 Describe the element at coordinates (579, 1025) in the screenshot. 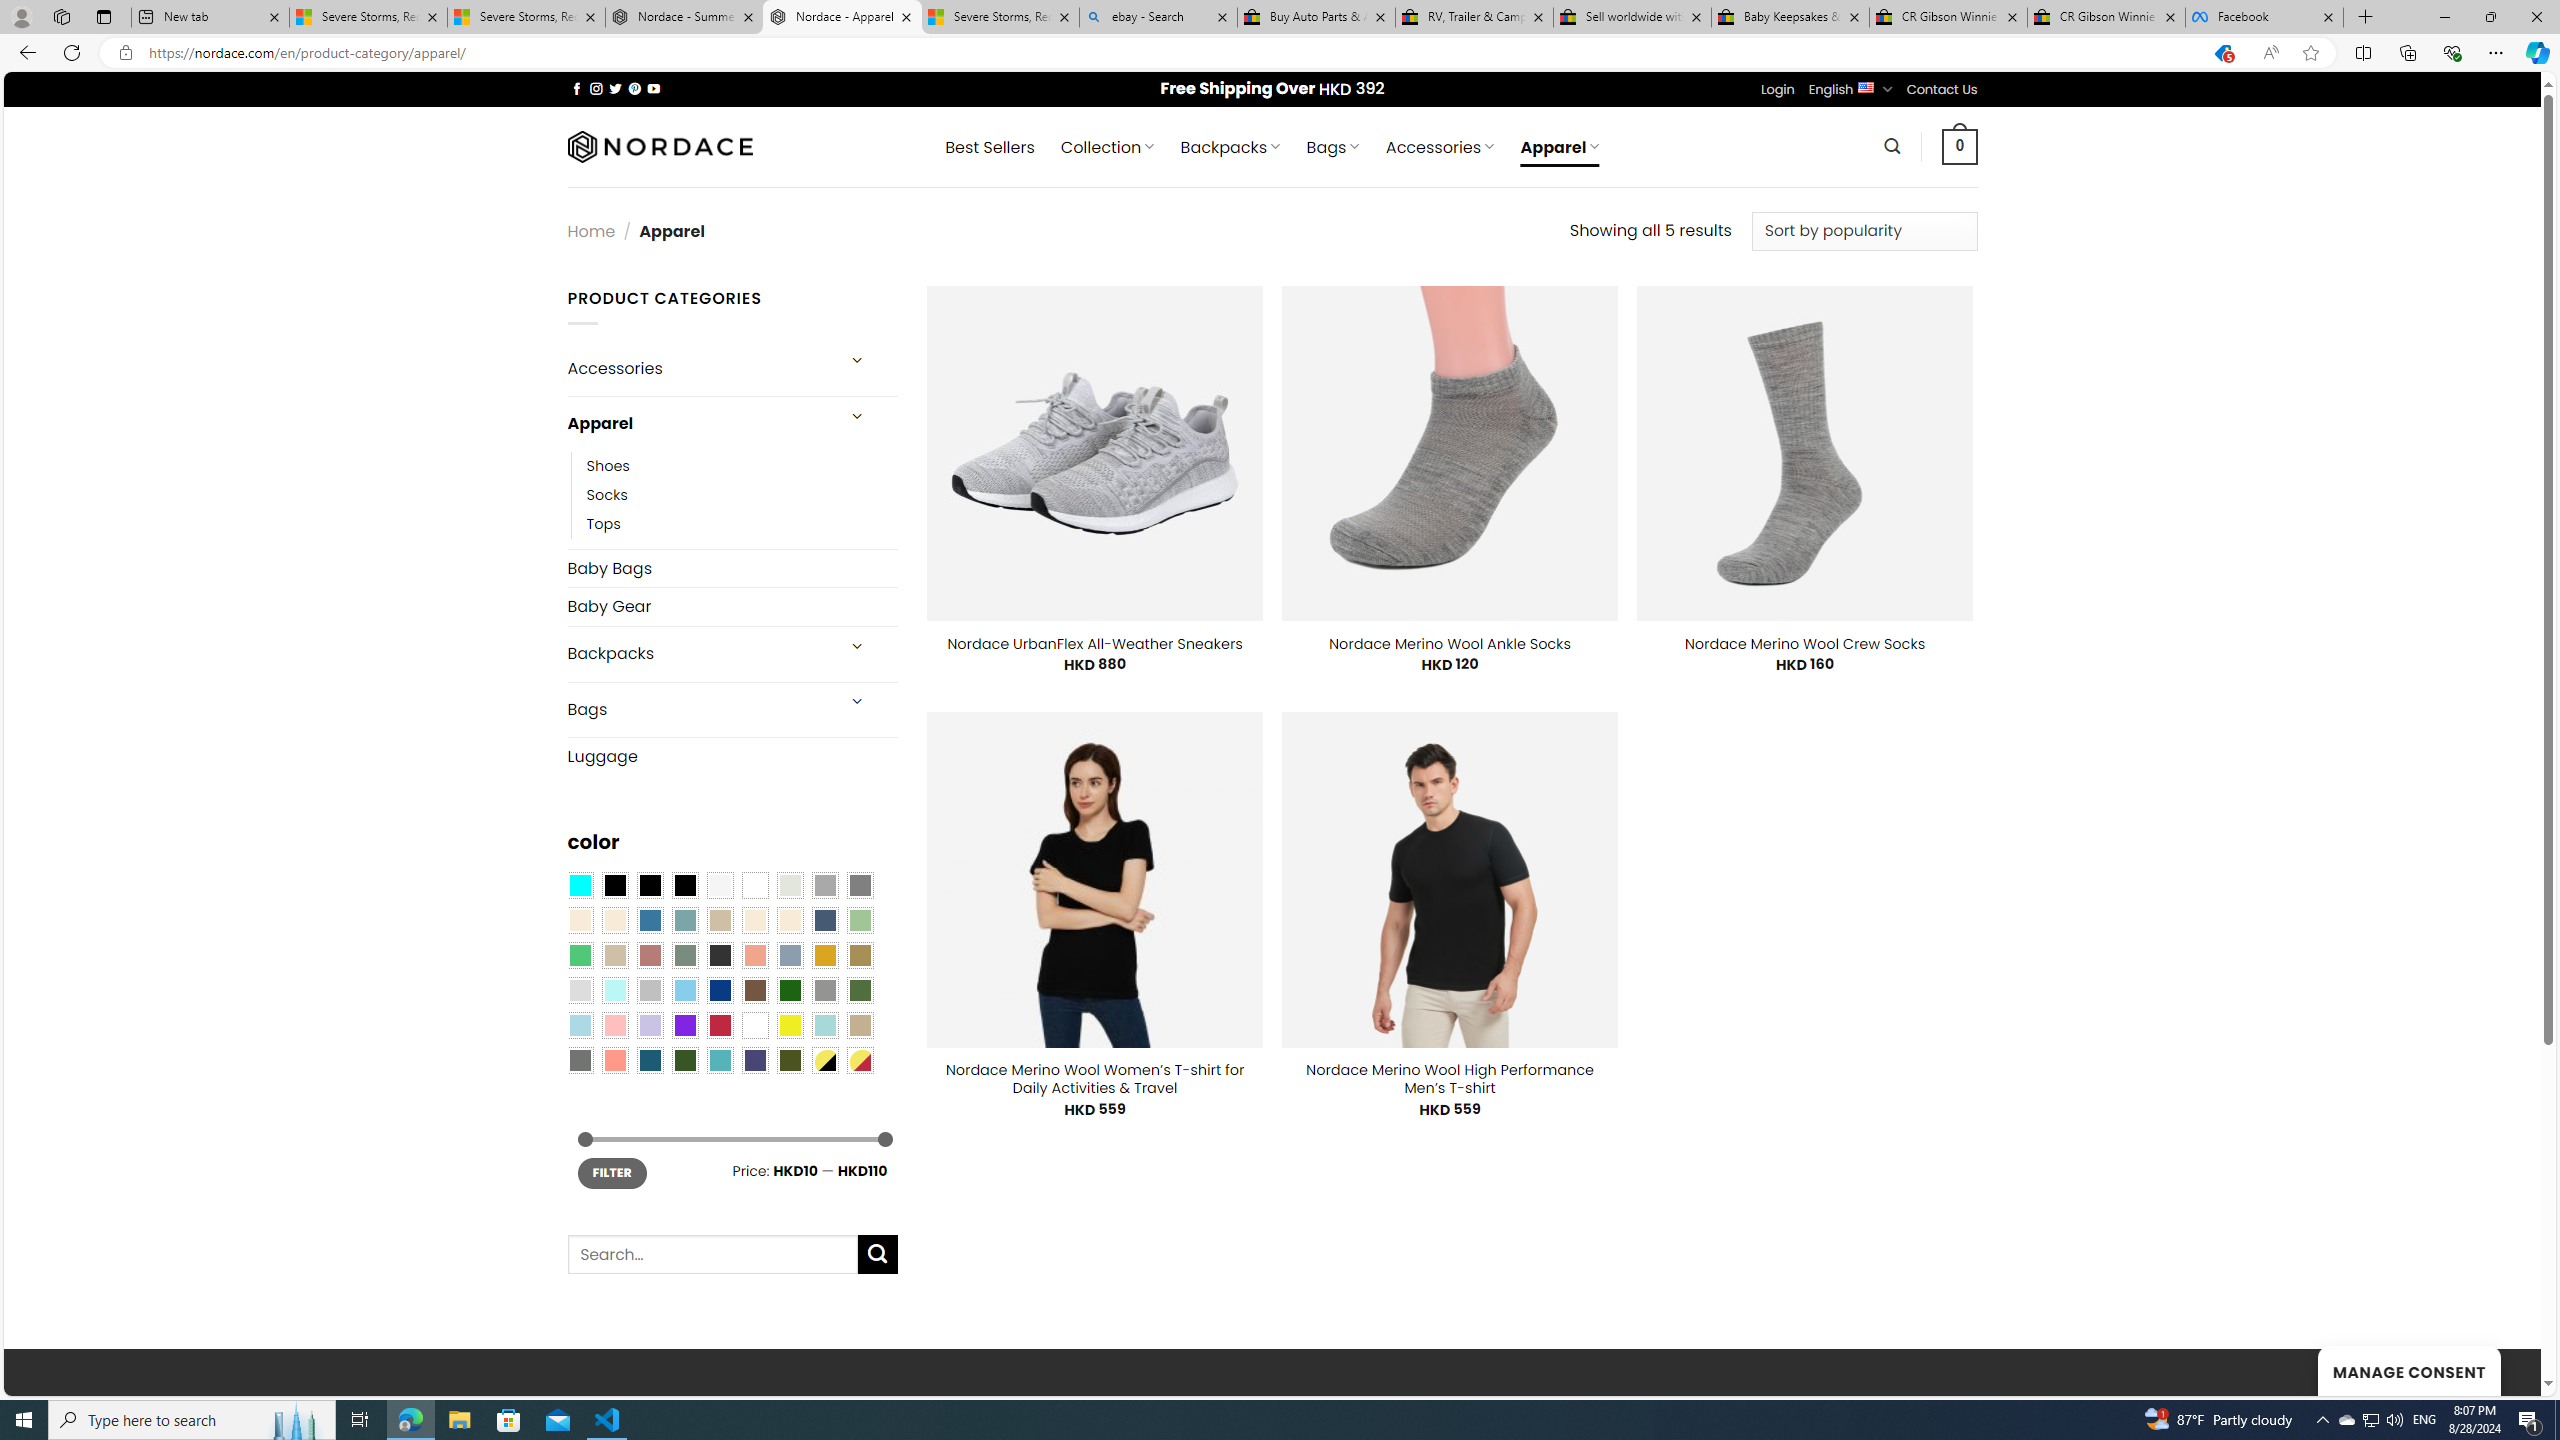

I see `Light Blue` at that location.